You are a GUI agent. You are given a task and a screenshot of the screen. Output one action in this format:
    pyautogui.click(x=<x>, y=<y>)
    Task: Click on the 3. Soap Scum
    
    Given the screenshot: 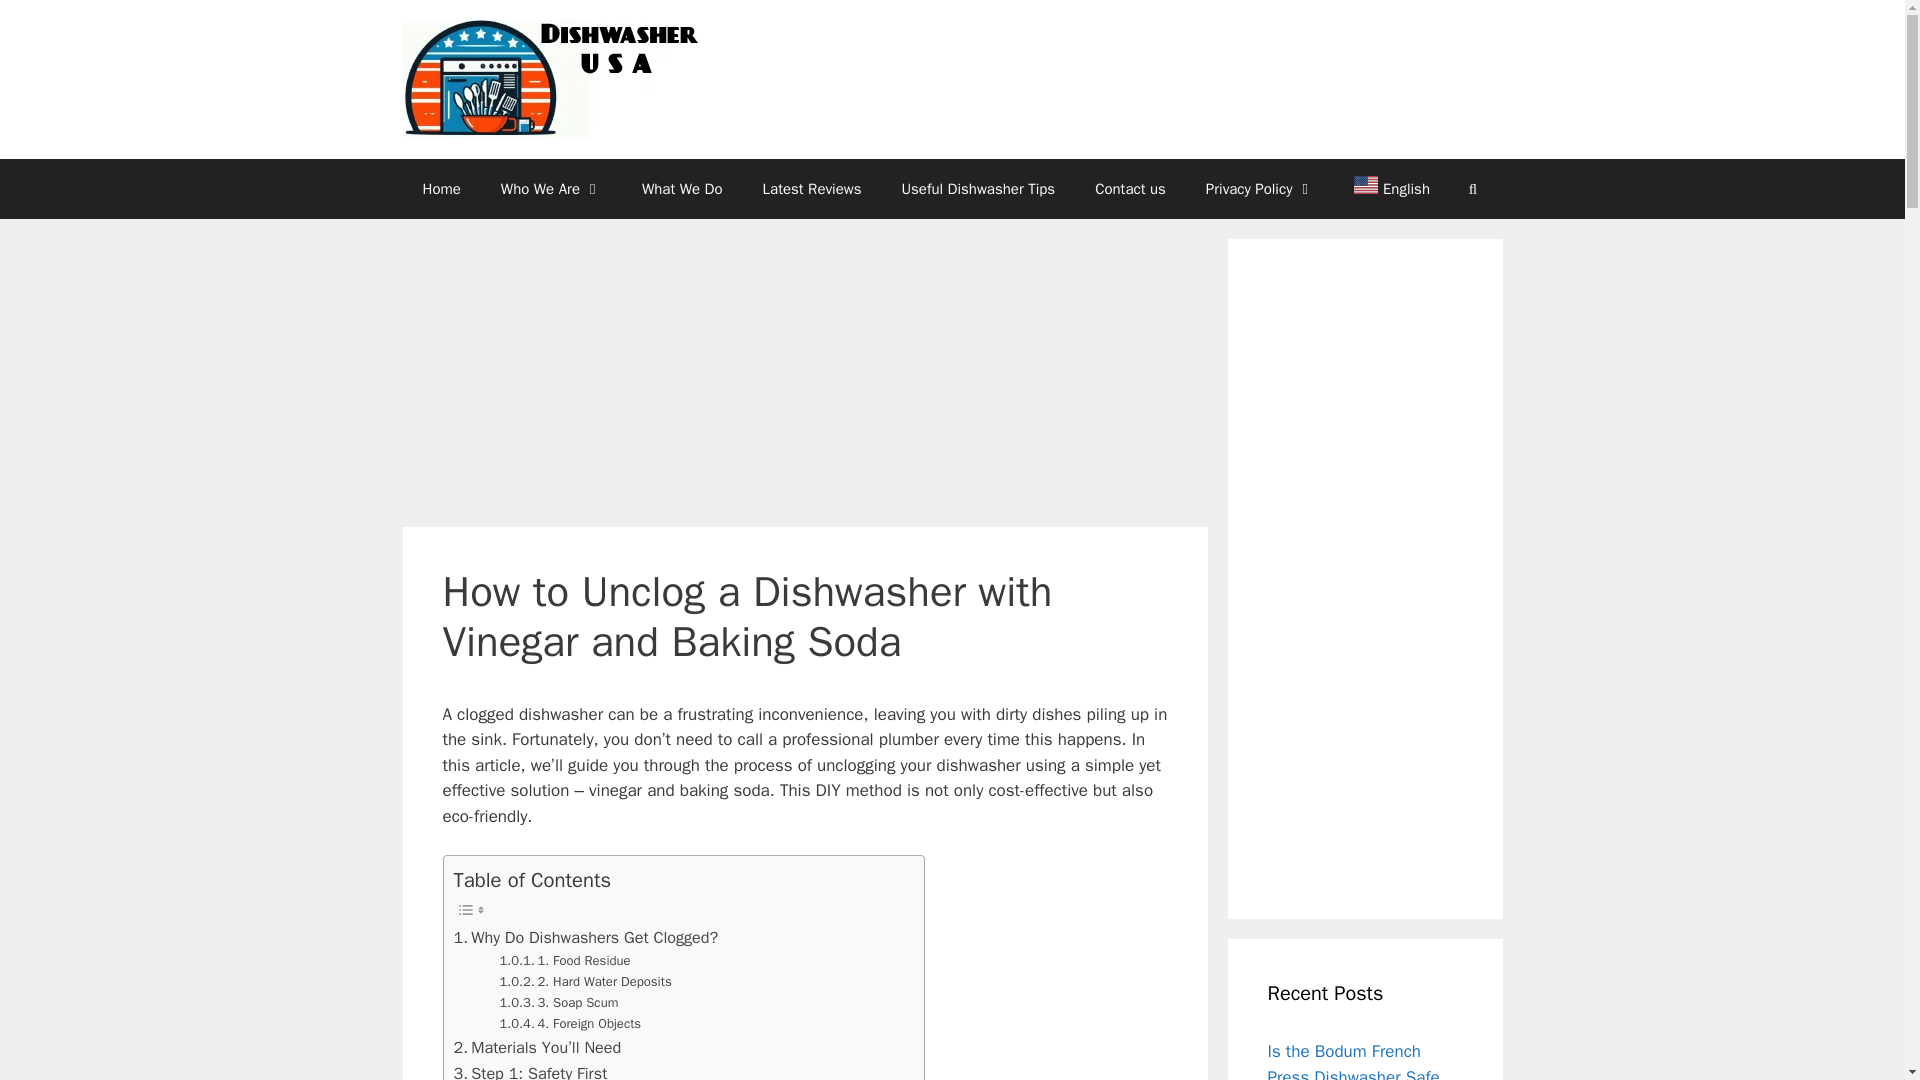 What is the action you would take?
    pyautogui.click(x=558, y=1003)
    